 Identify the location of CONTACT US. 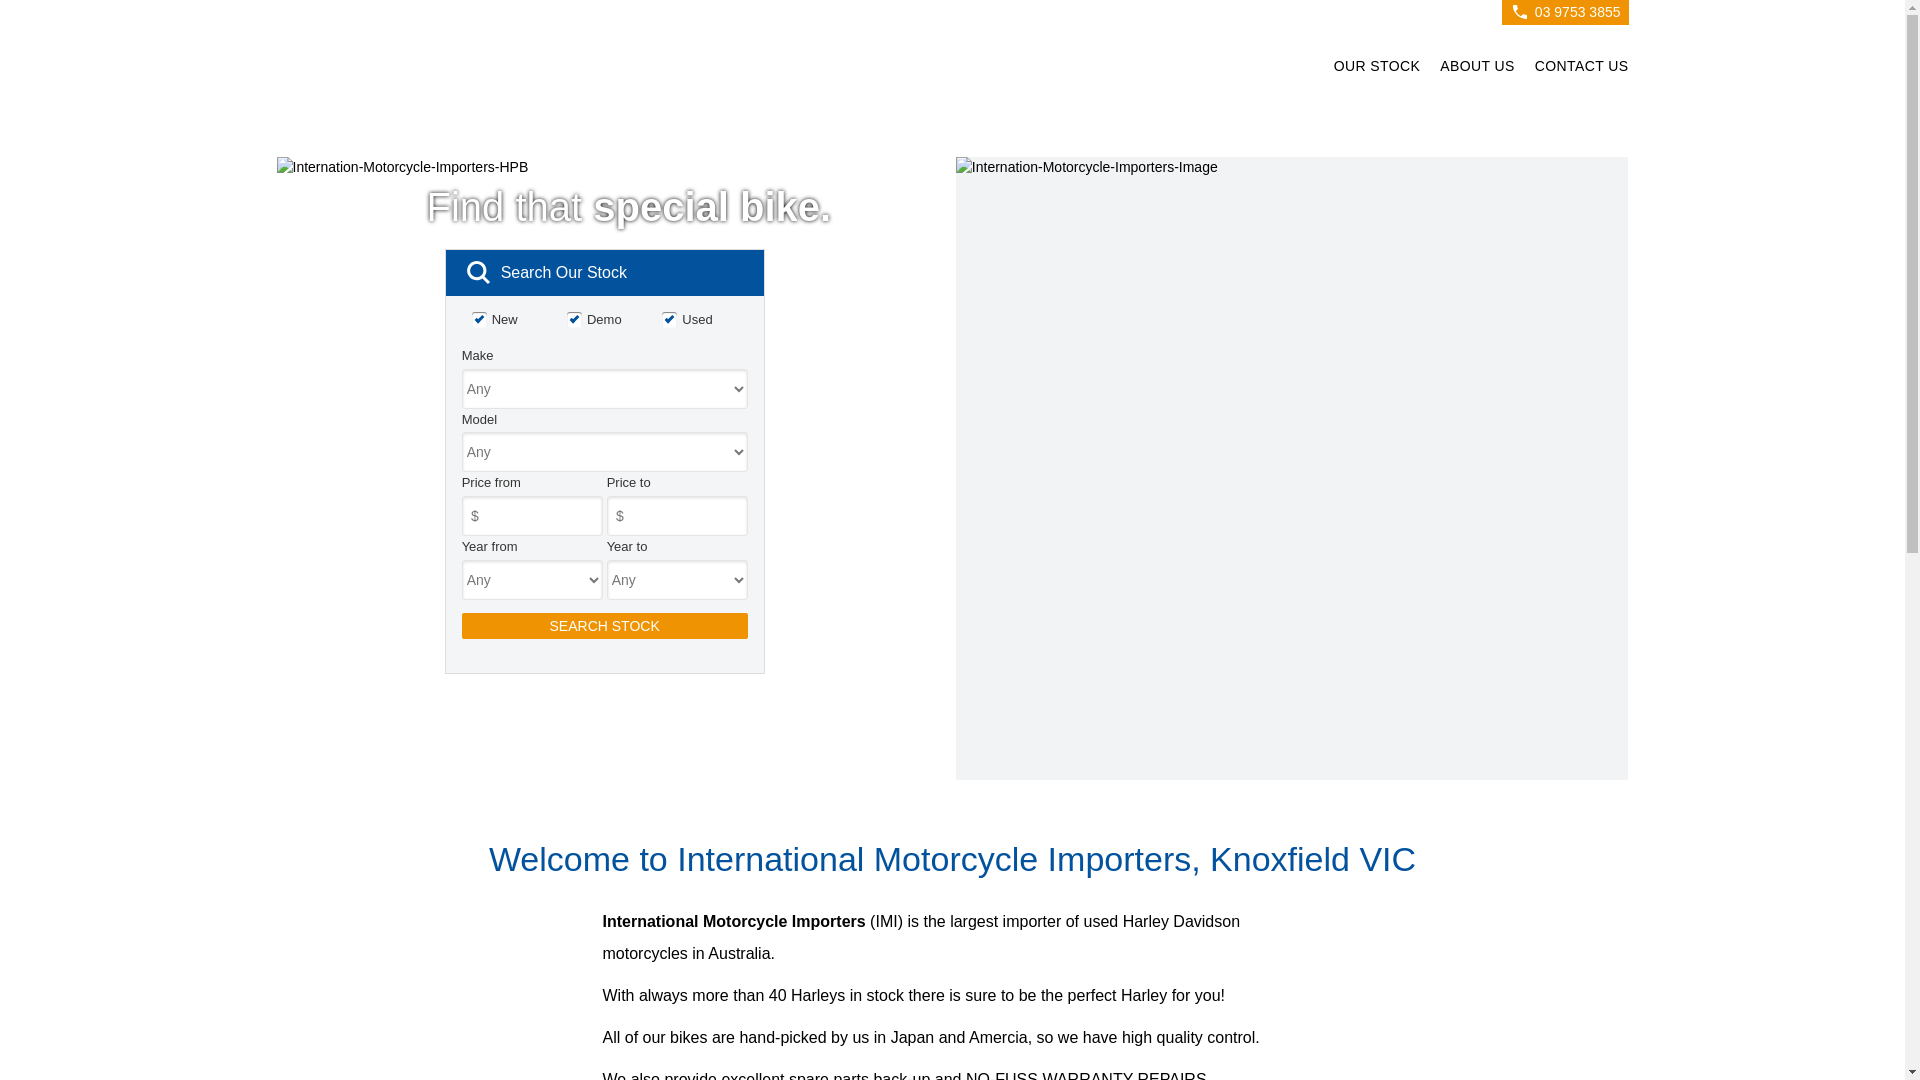
(1577, 70).